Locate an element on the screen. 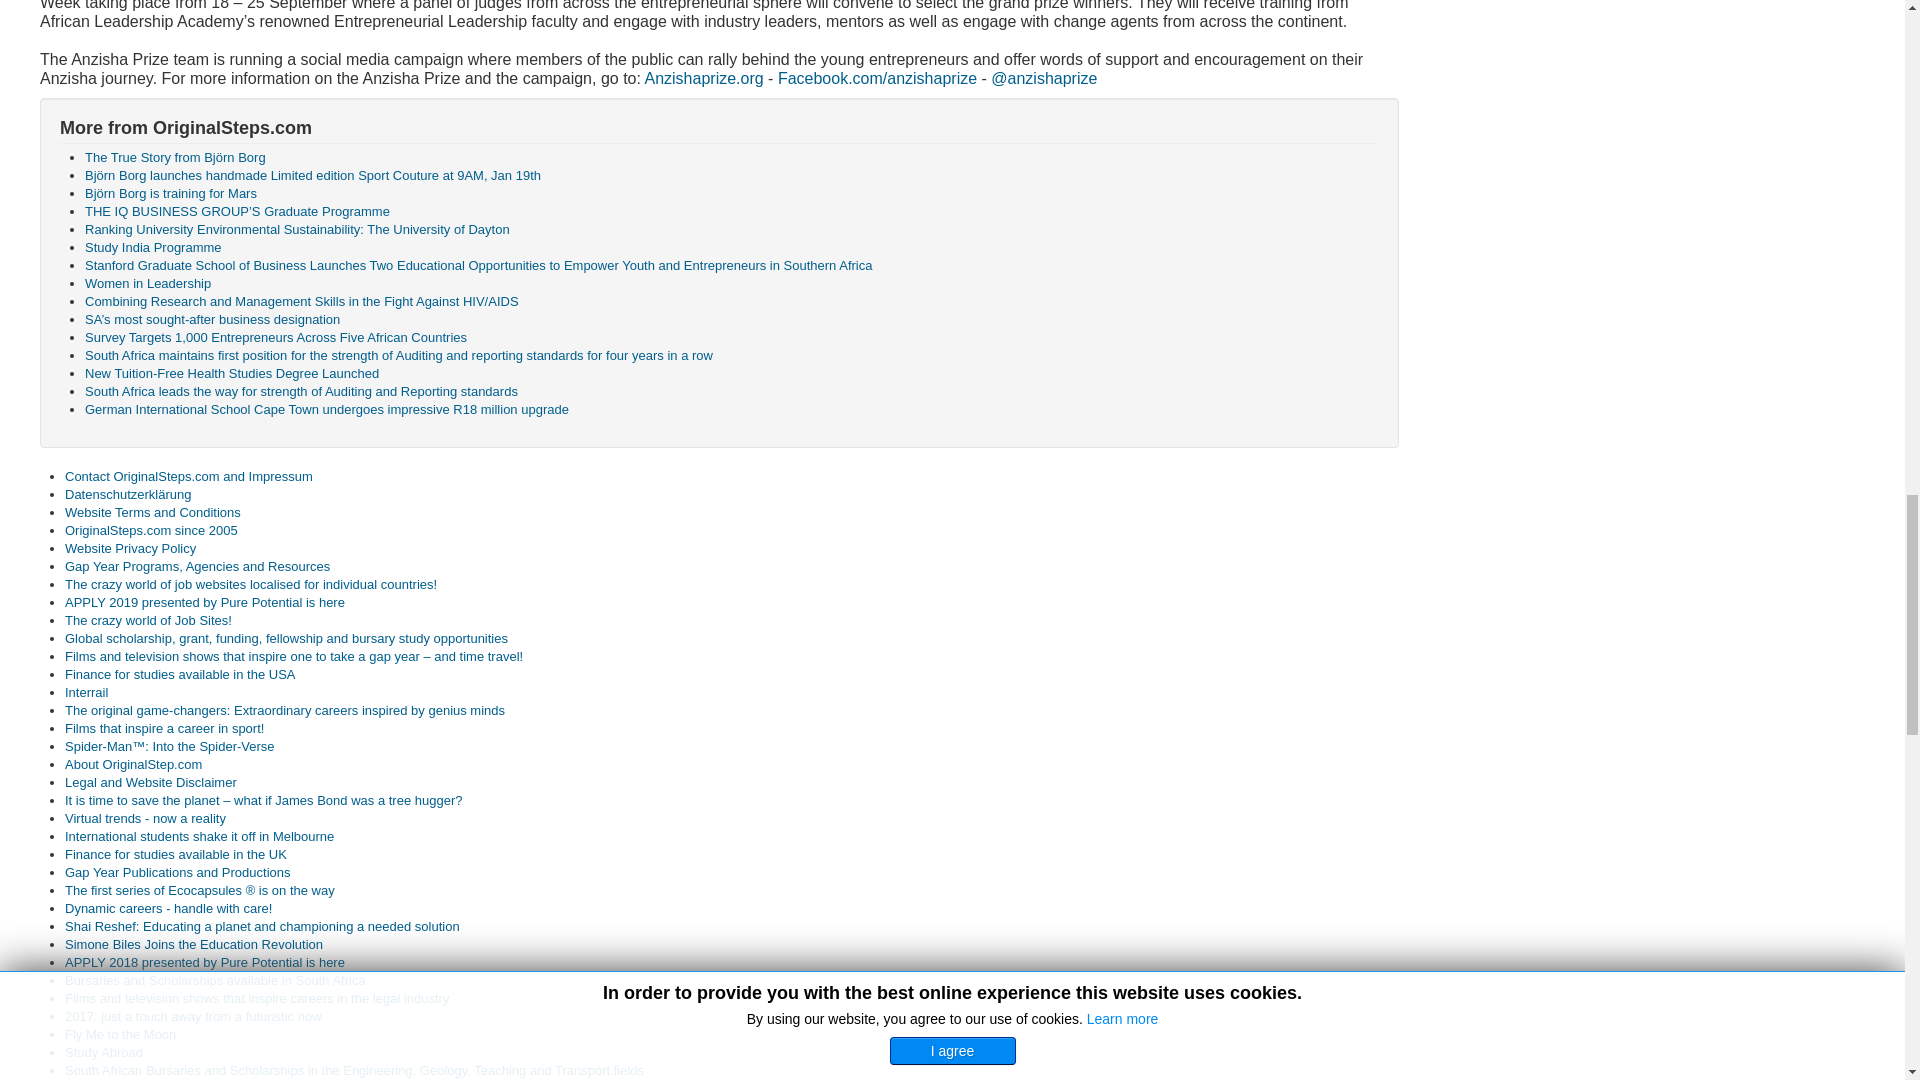  Website Privacy Policy is located at coordinates (130, 548).